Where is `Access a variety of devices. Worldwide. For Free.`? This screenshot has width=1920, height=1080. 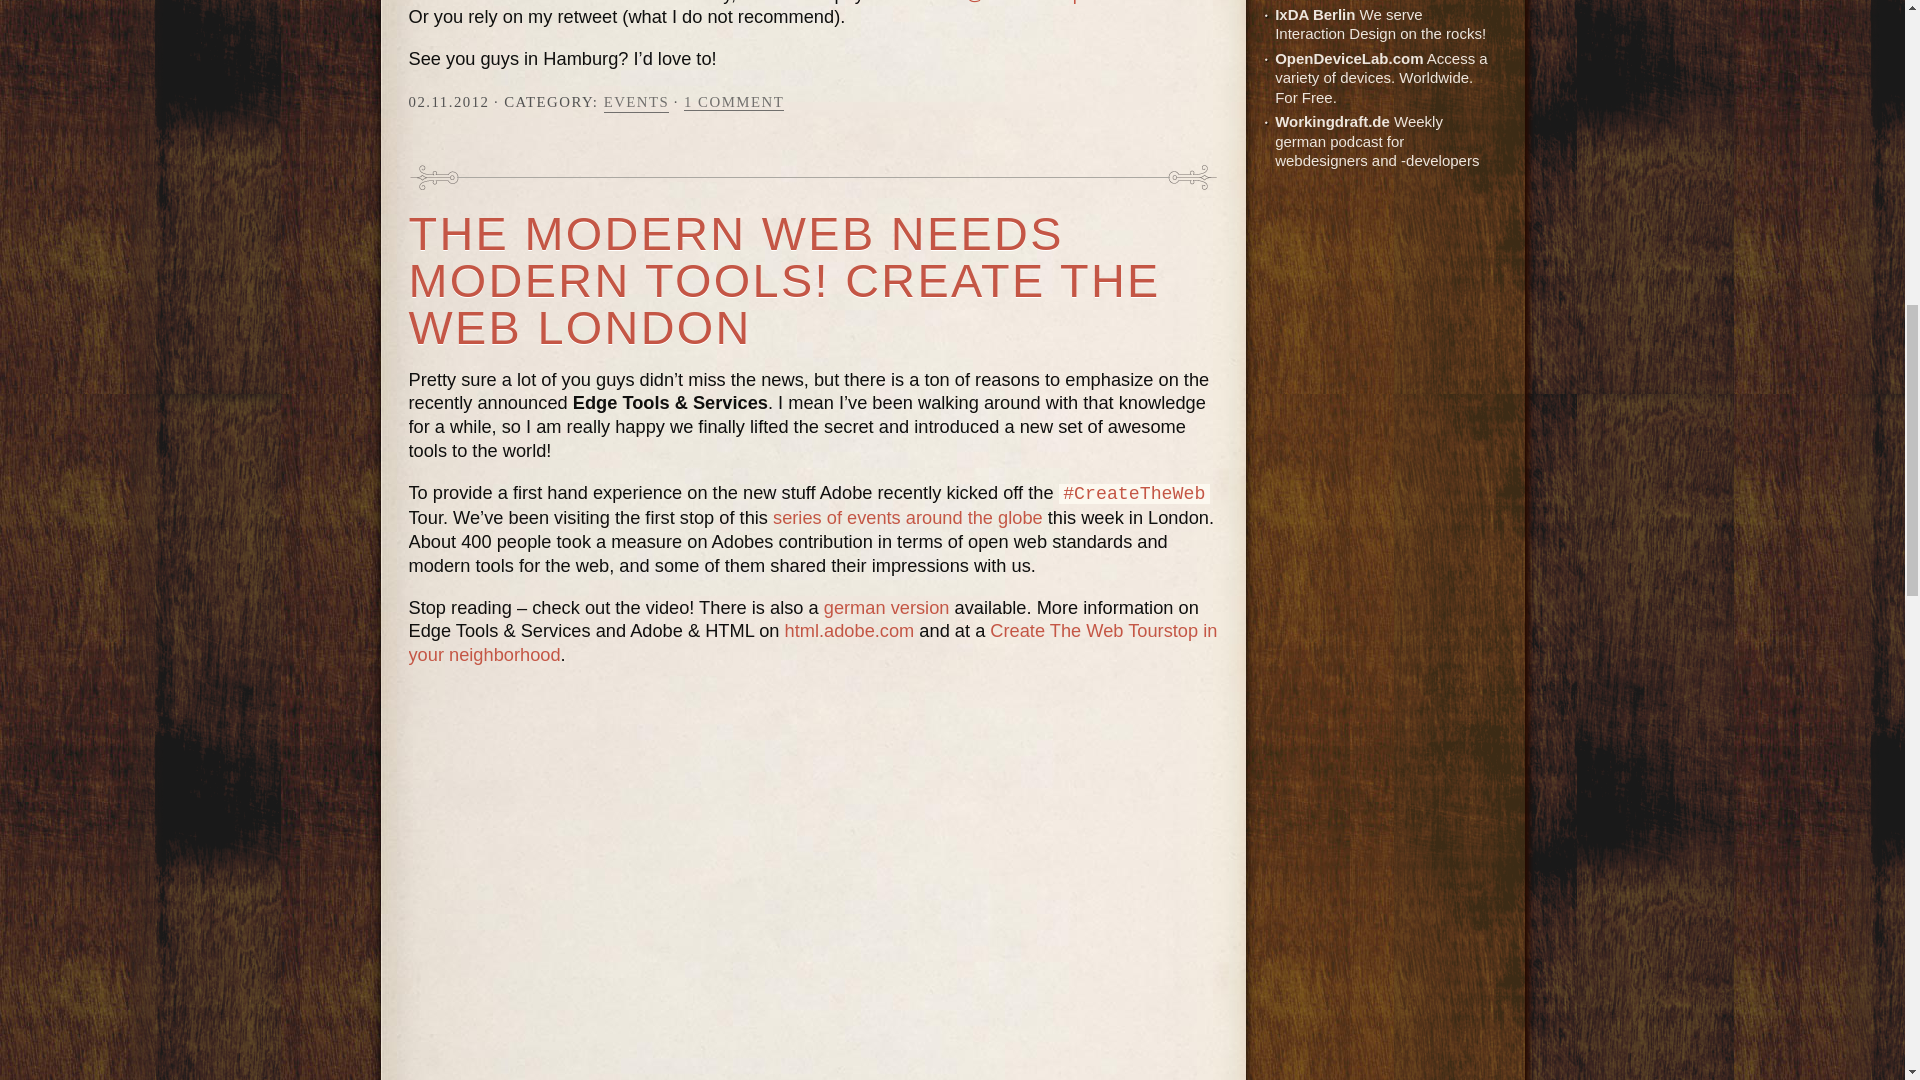 Access a variety of devices. Worldwide. For Free. is located at coordinates (1348, 58).